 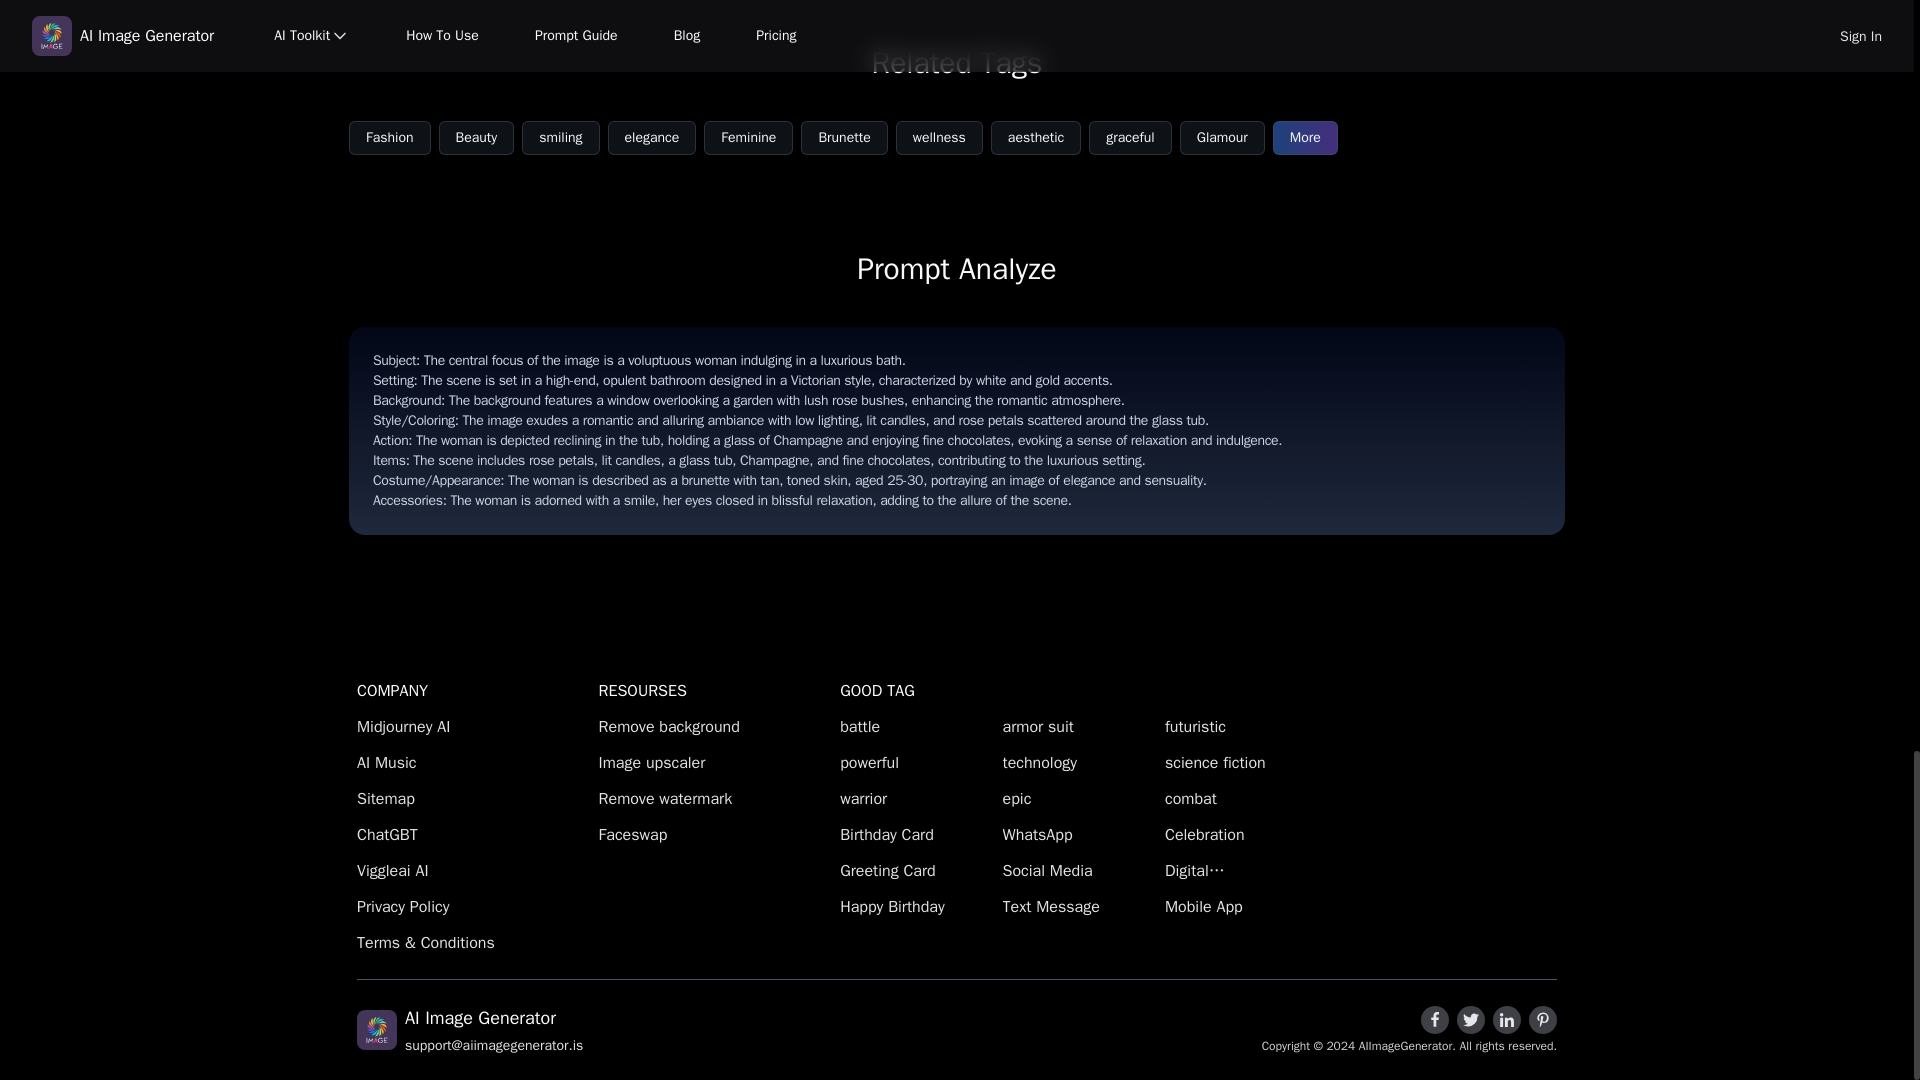 What do you see at coordinates (748, 138) in the screenshot?
I see `Feminine` at bounding box center [748, 138].